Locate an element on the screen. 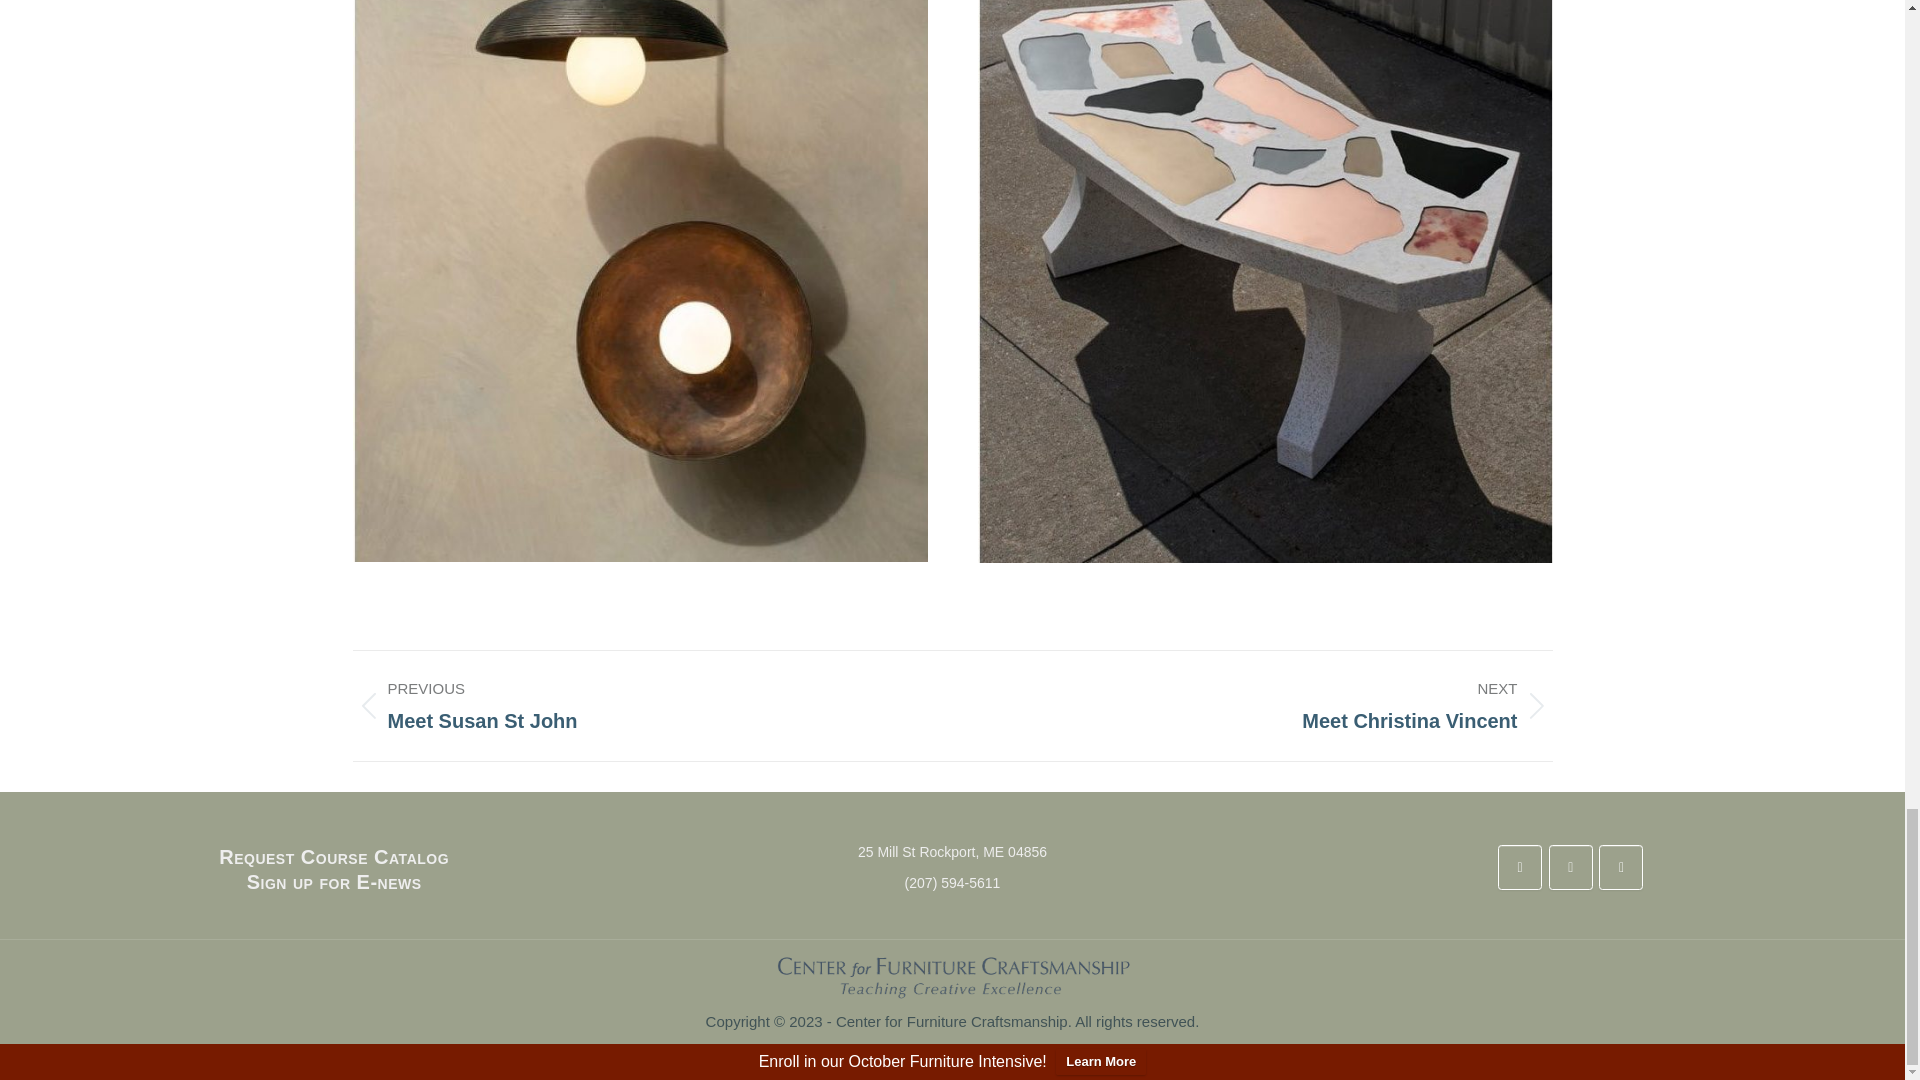  Center for Furniture Craftsmanship on Youtube is located at coordinates (1621, 866).